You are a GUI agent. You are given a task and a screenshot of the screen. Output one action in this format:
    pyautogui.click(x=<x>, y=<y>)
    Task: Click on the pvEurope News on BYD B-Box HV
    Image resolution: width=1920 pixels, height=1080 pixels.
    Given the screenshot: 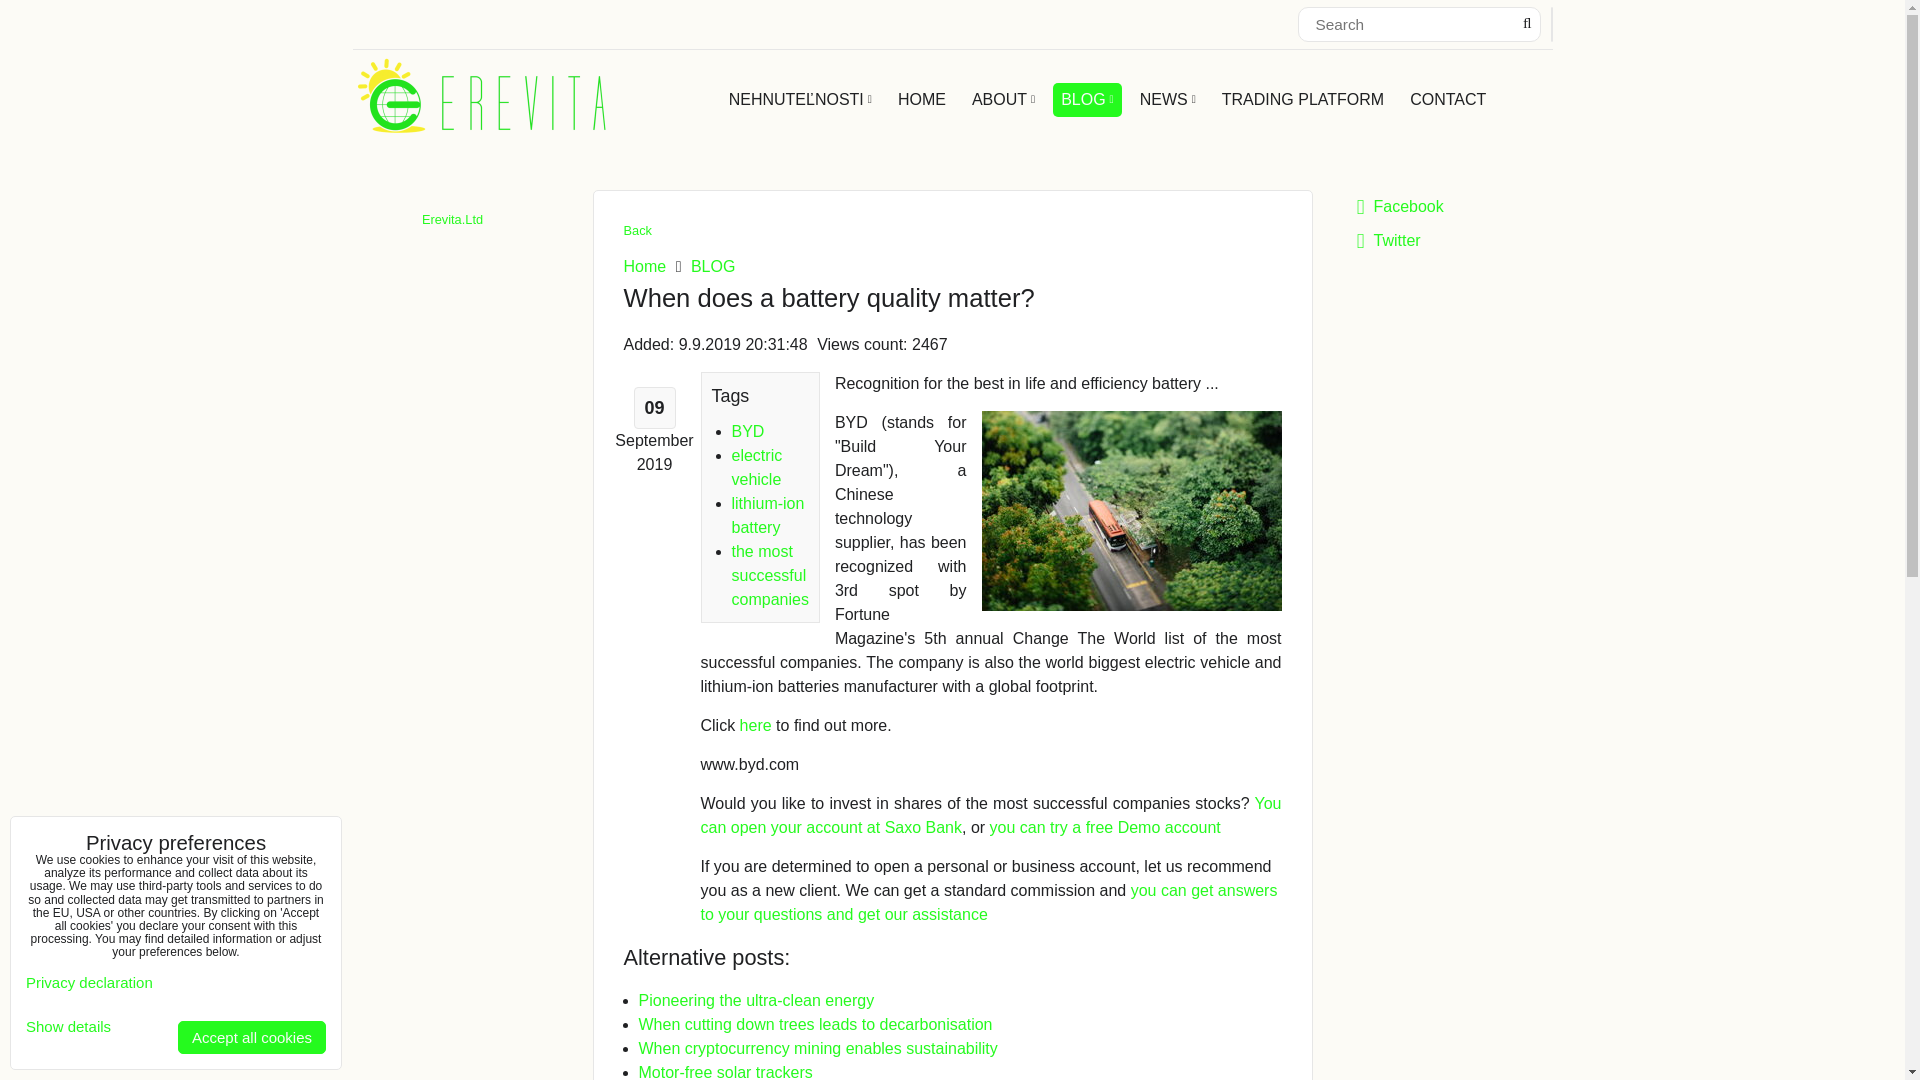 What is the action you would take?
    pyautogui.click(x=755, y=726)
    